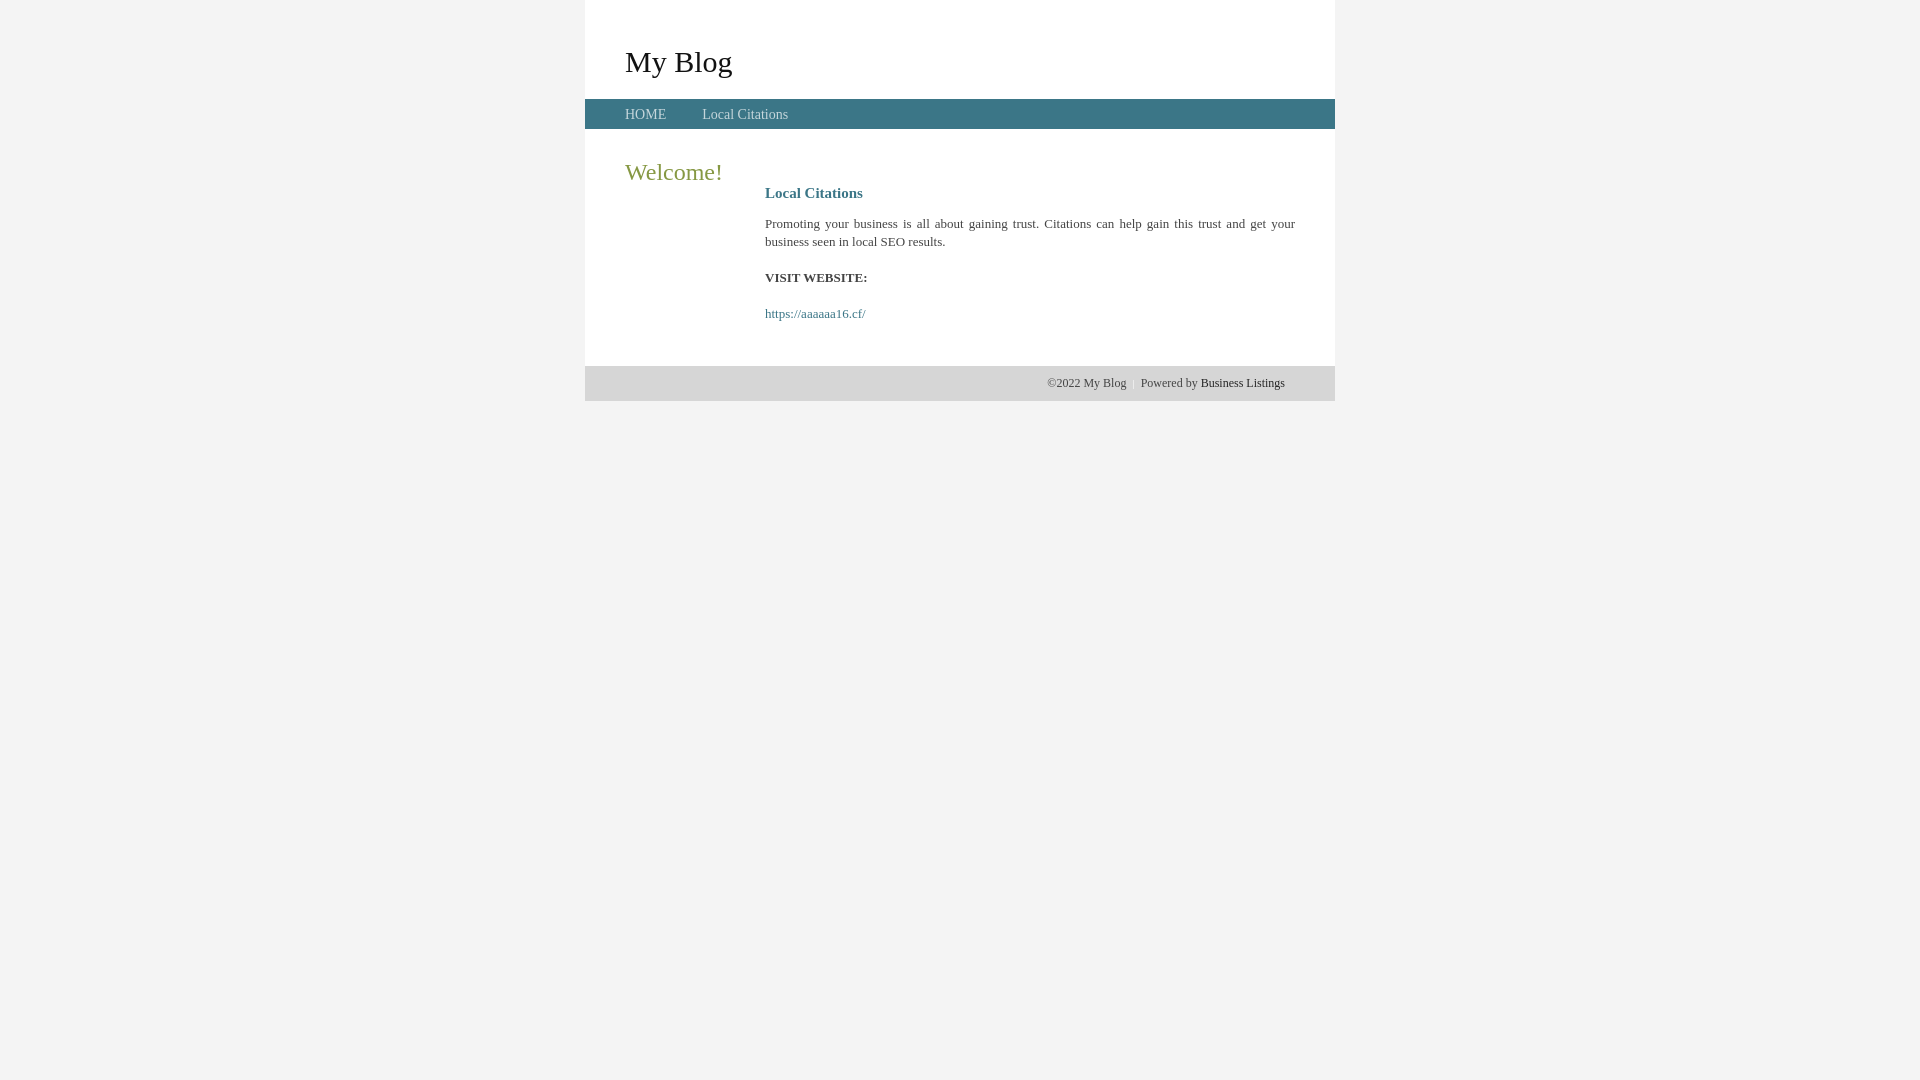  I want to click on https://aaaaaa16.cf/, so click(816, 314).